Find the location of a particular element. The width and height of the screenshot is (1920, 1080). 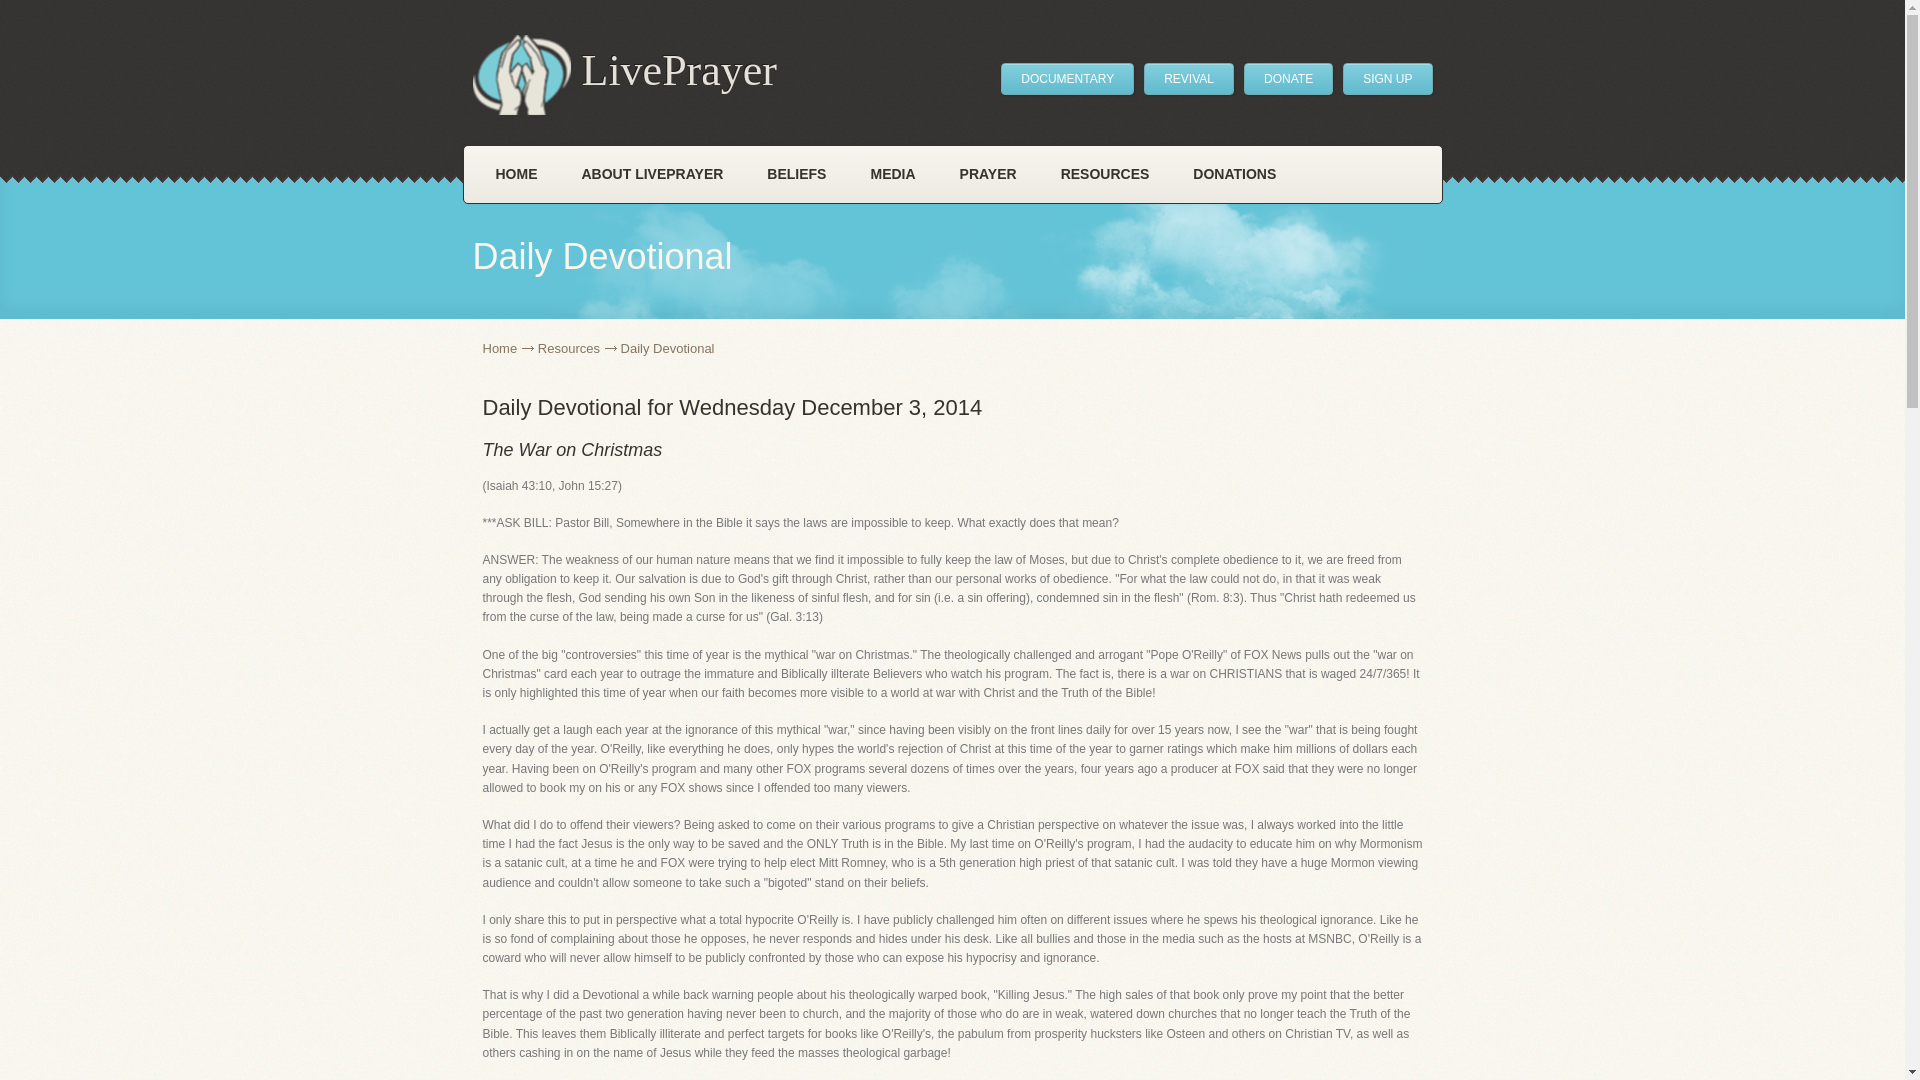

Home is located at coordinates (507, 348).